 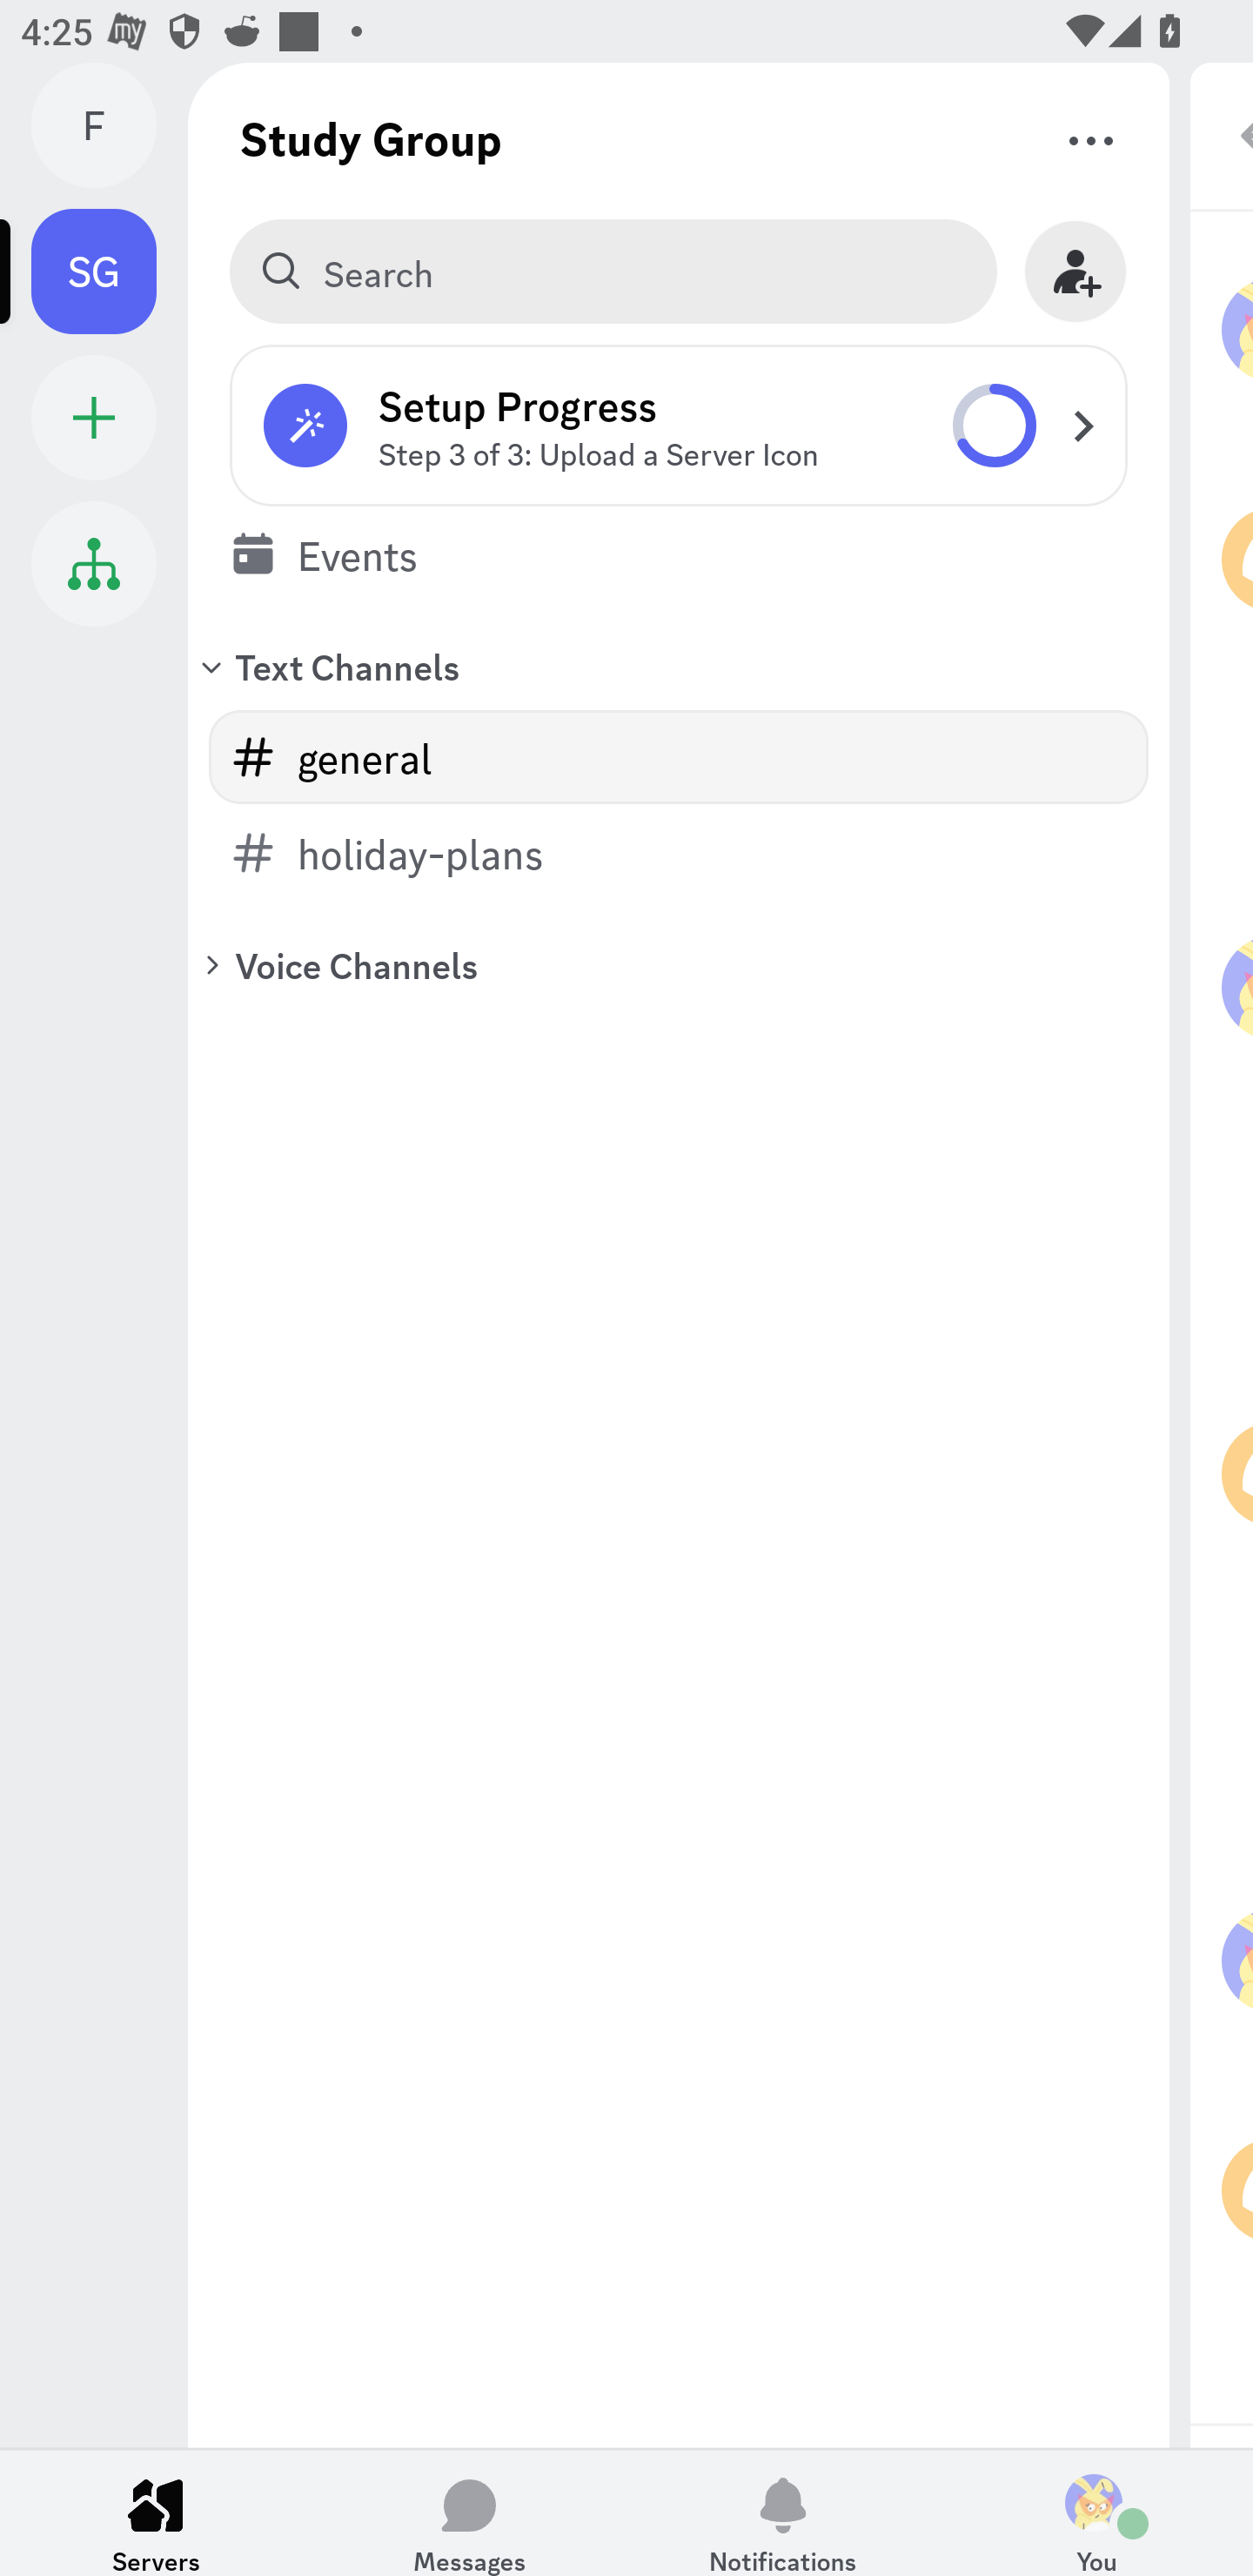 What do you see at coordinates (94, 564) in the screenshot?
I see `Student Hub` at bounding box center [94, 564].